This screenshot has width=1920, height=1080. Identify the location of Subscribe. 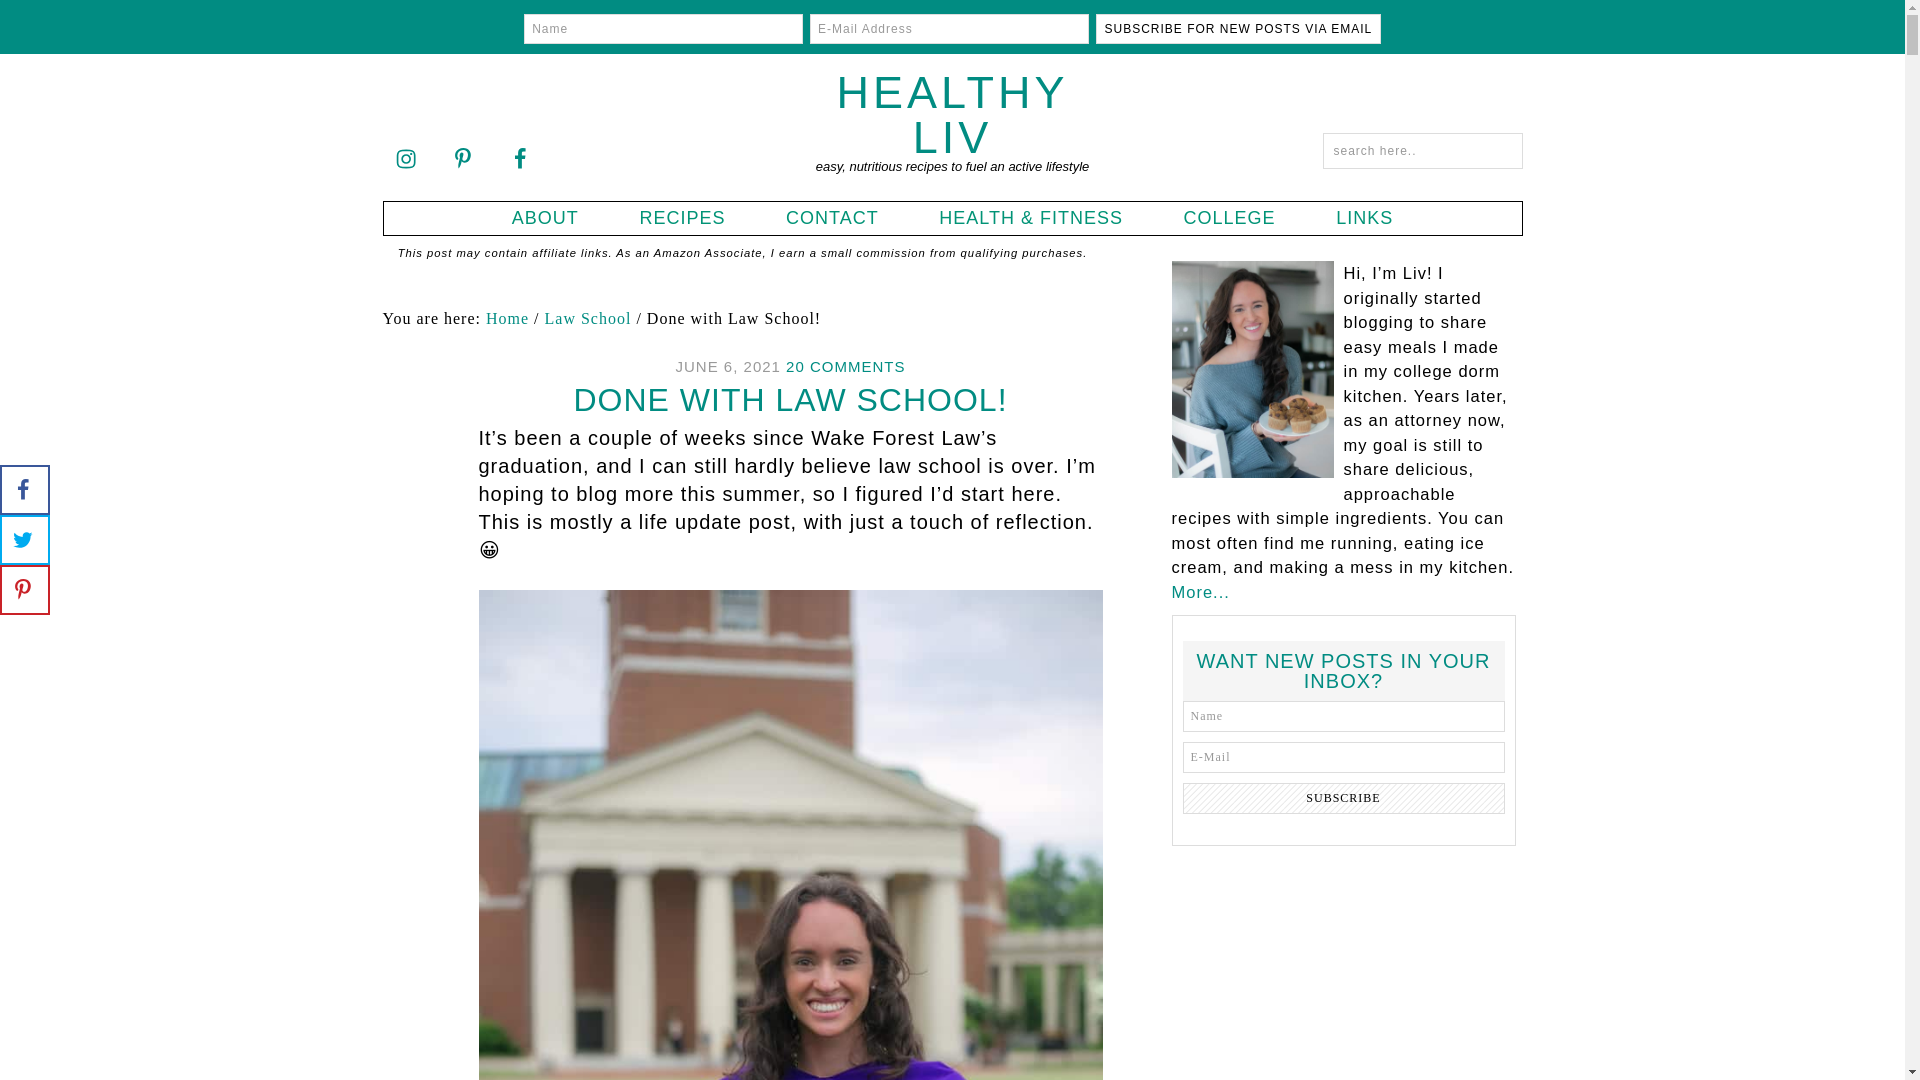
(1342, 798).